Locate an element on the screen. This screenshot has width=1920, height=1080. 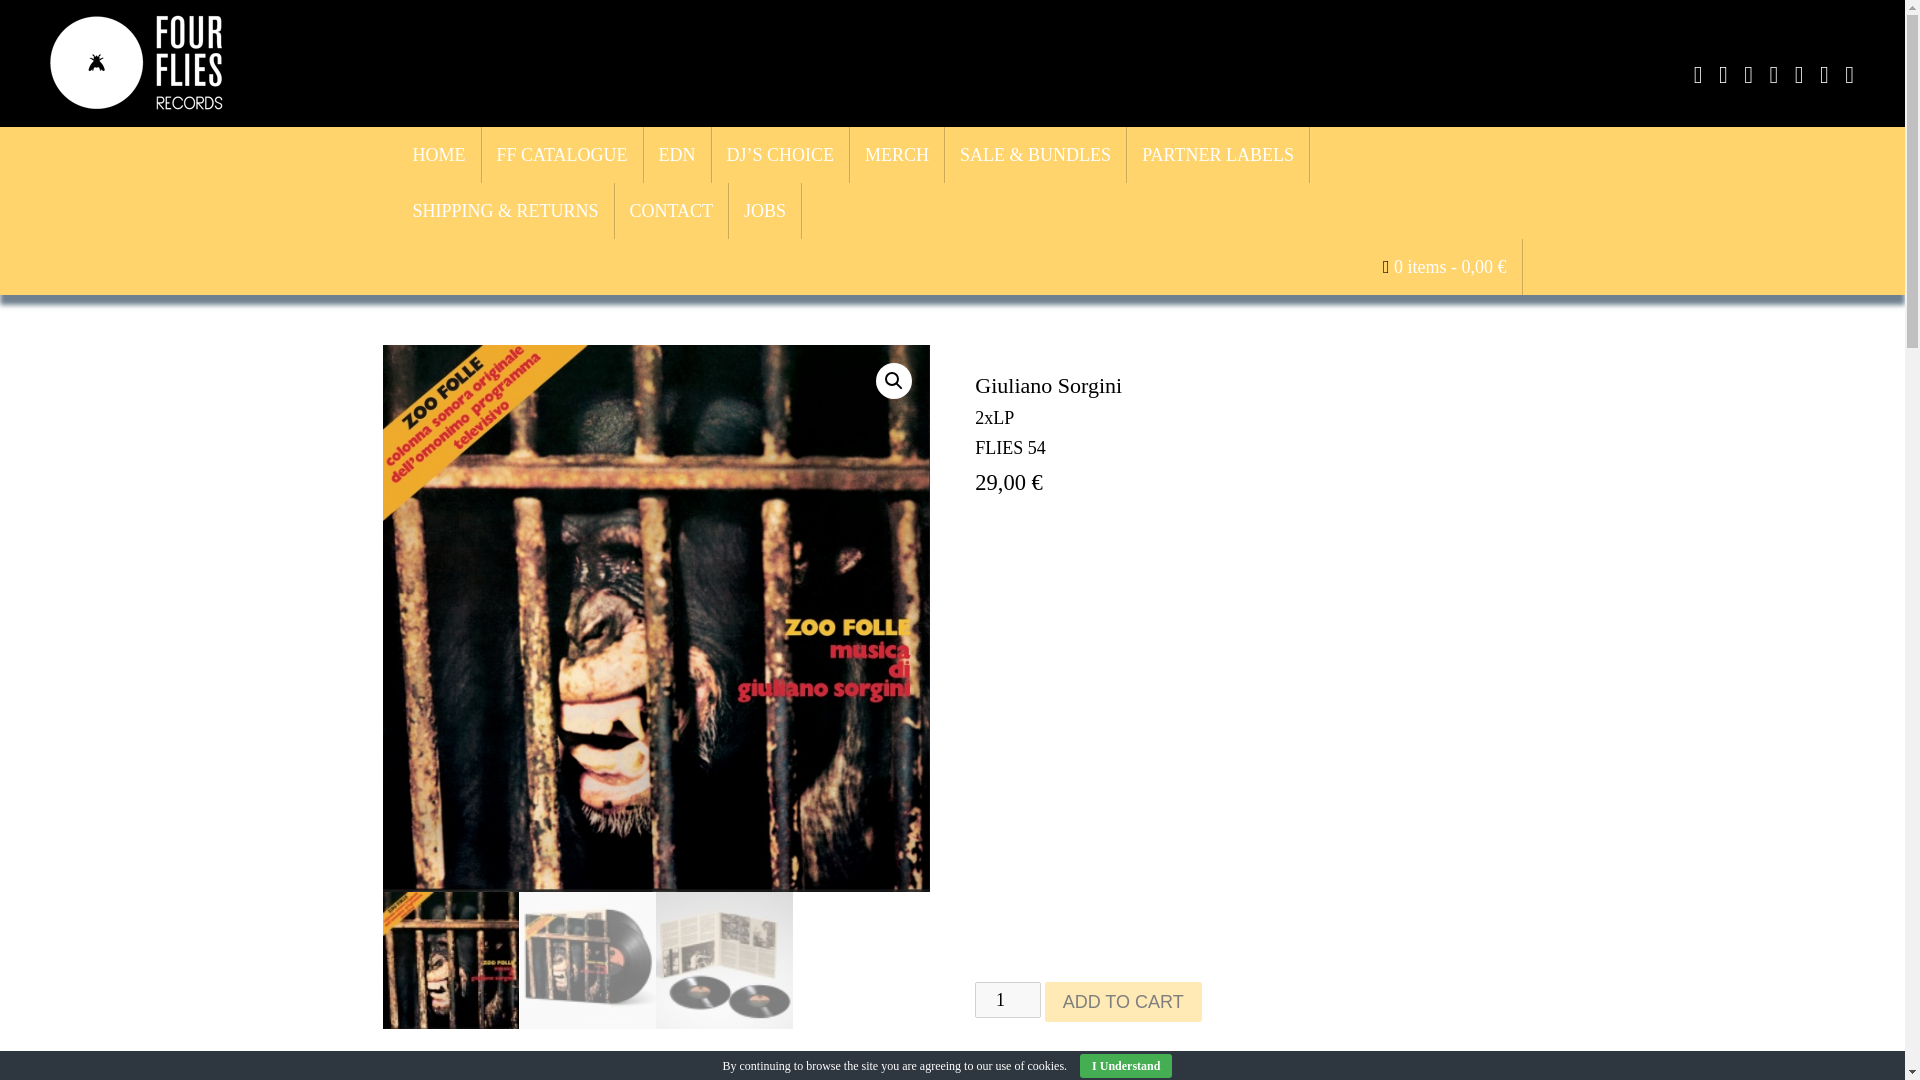
EDN is located at coordinates (678, 154).